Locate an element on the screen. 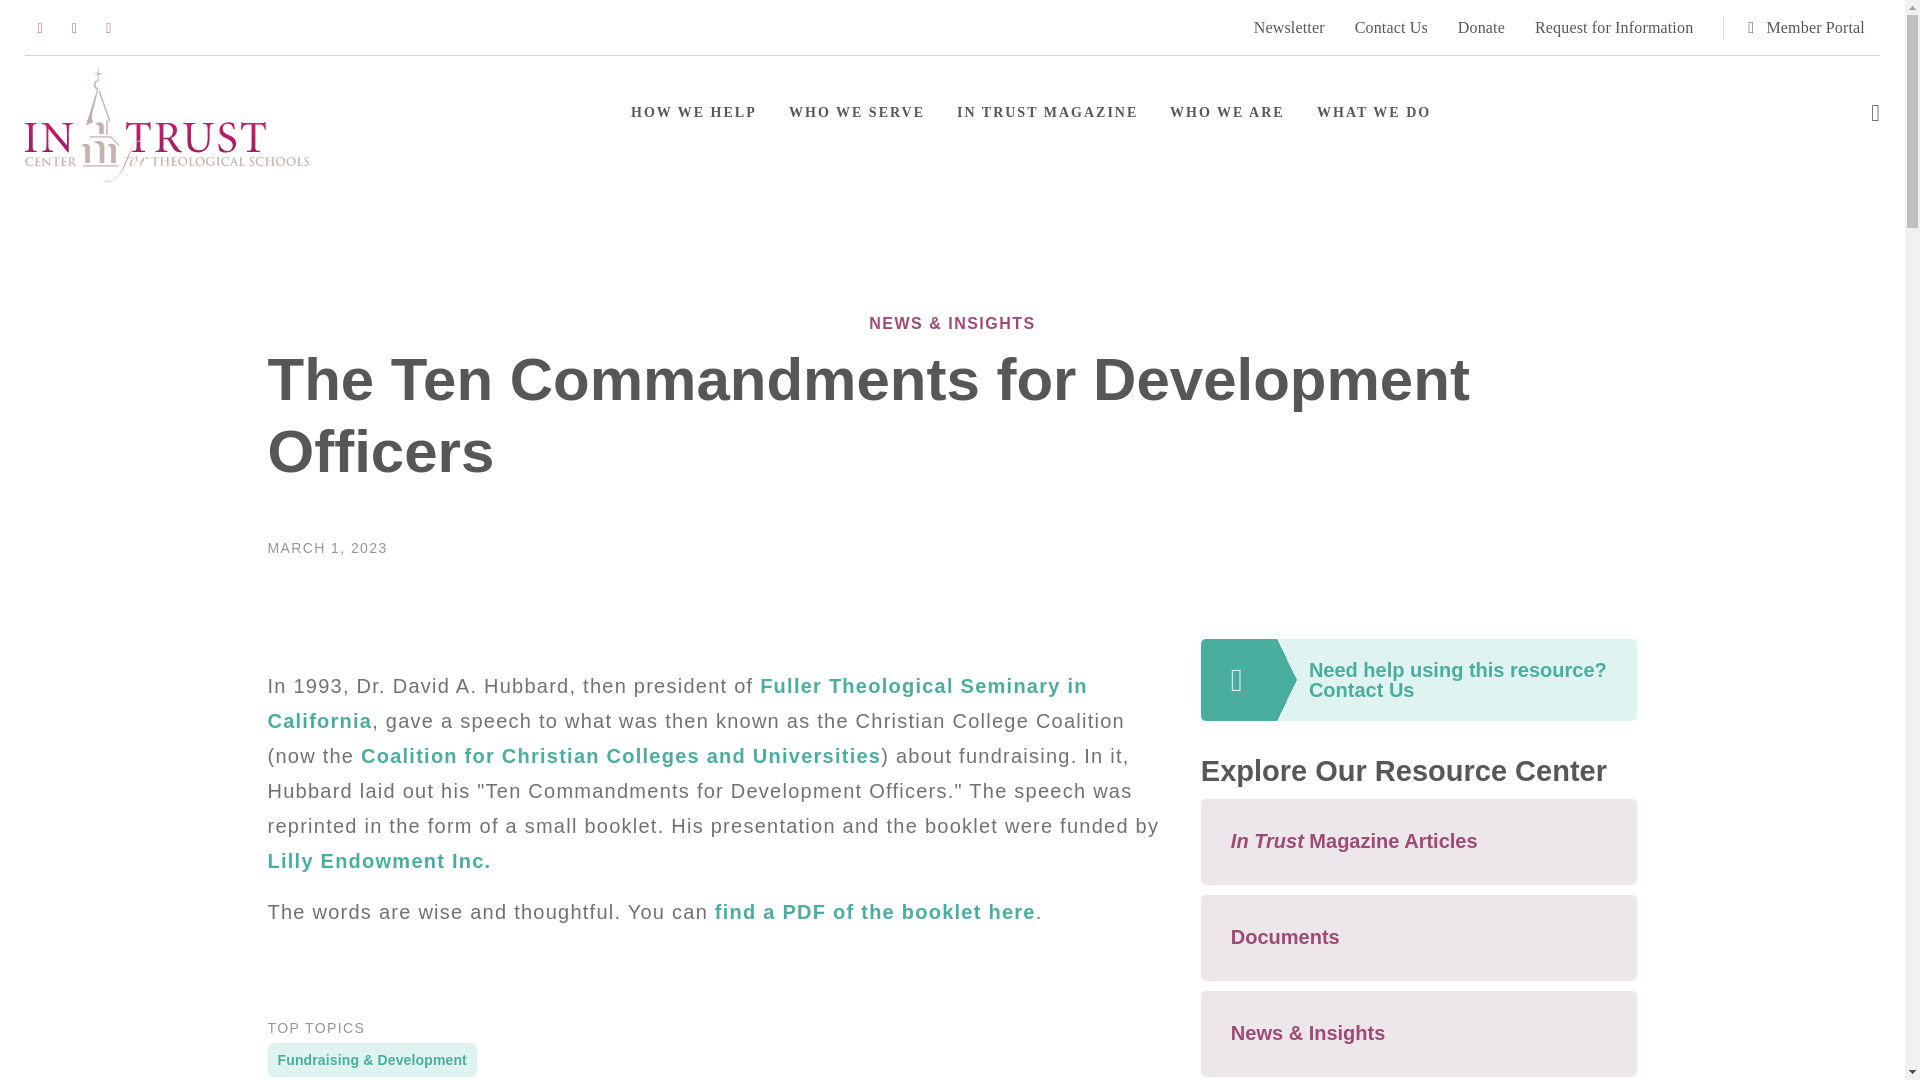 The image size is (1920, 1080). IN TRUST MAGAZINE is located at coordinates (1047, 112).